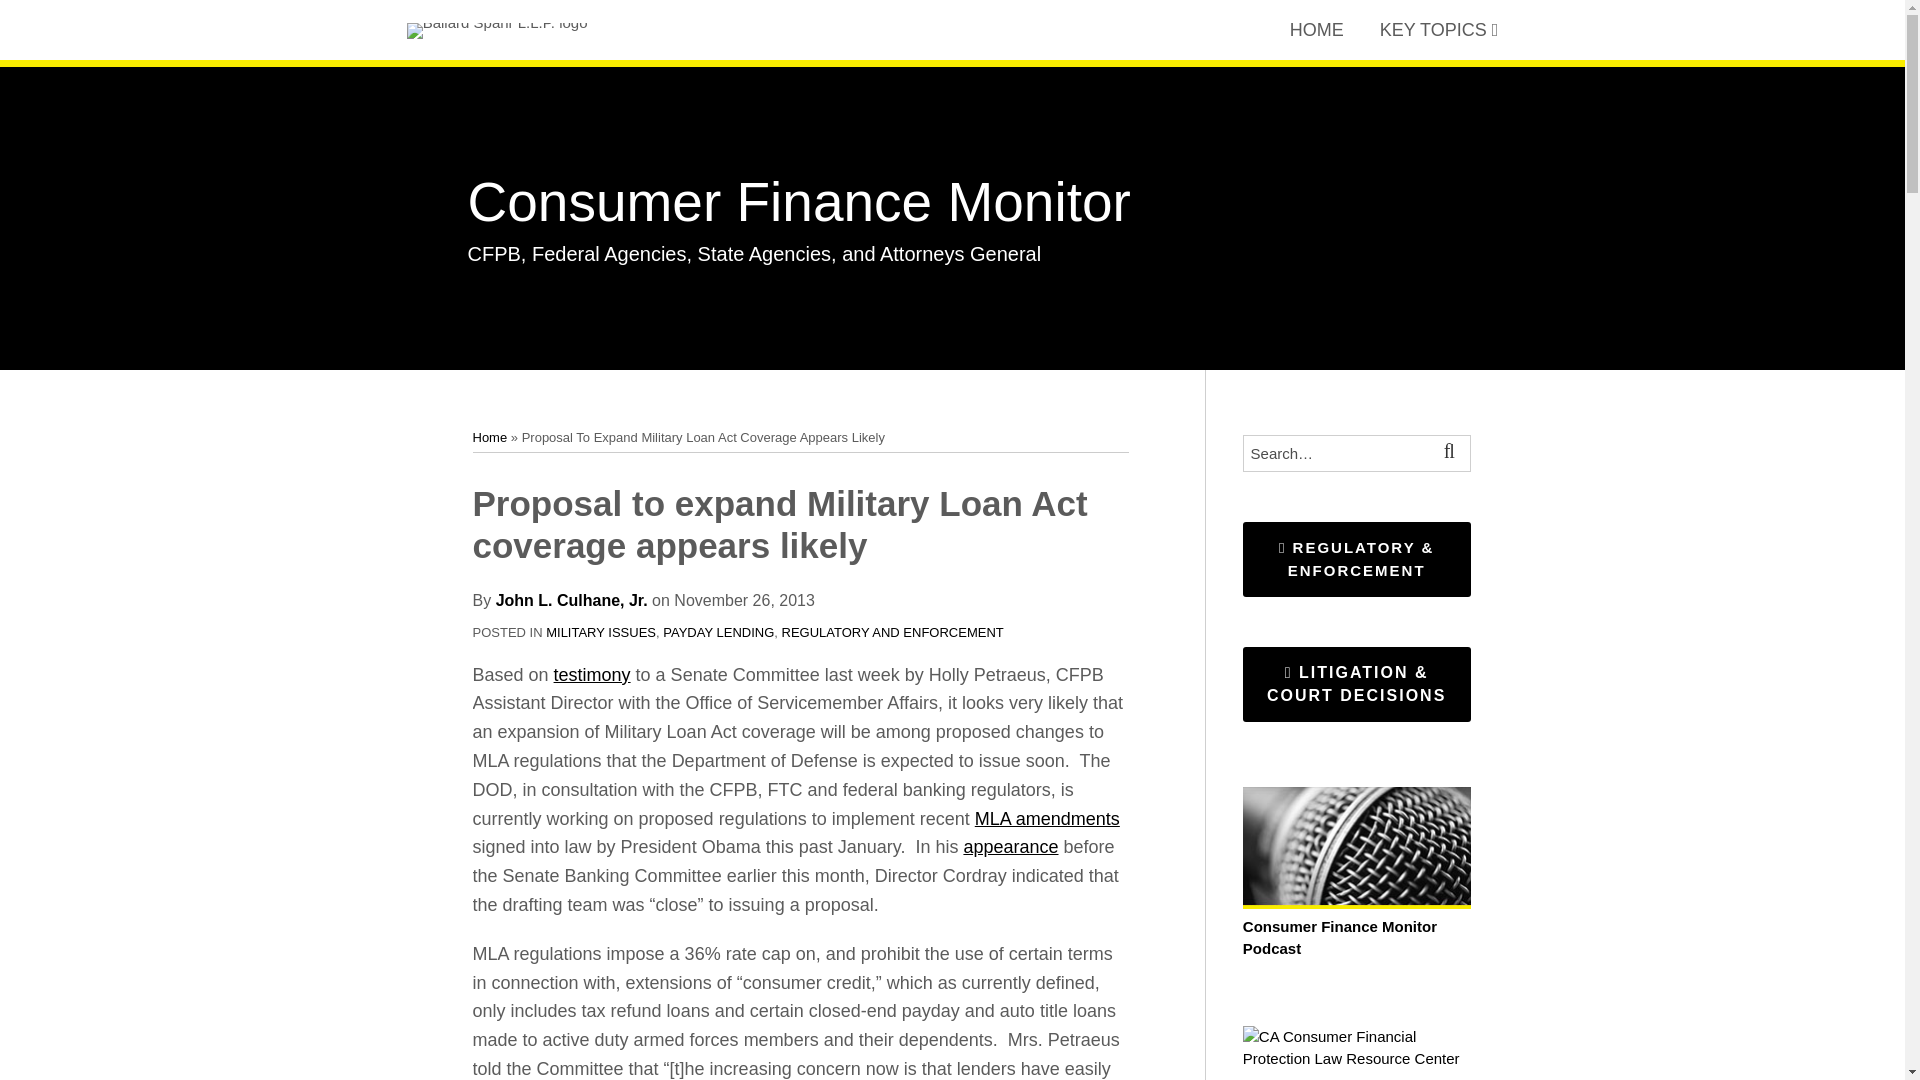 The height and width of the screenshot is (1080, 1920). Describe the element at coordinates (1010, 847) in the screenshot. I see `appearance` at that location.